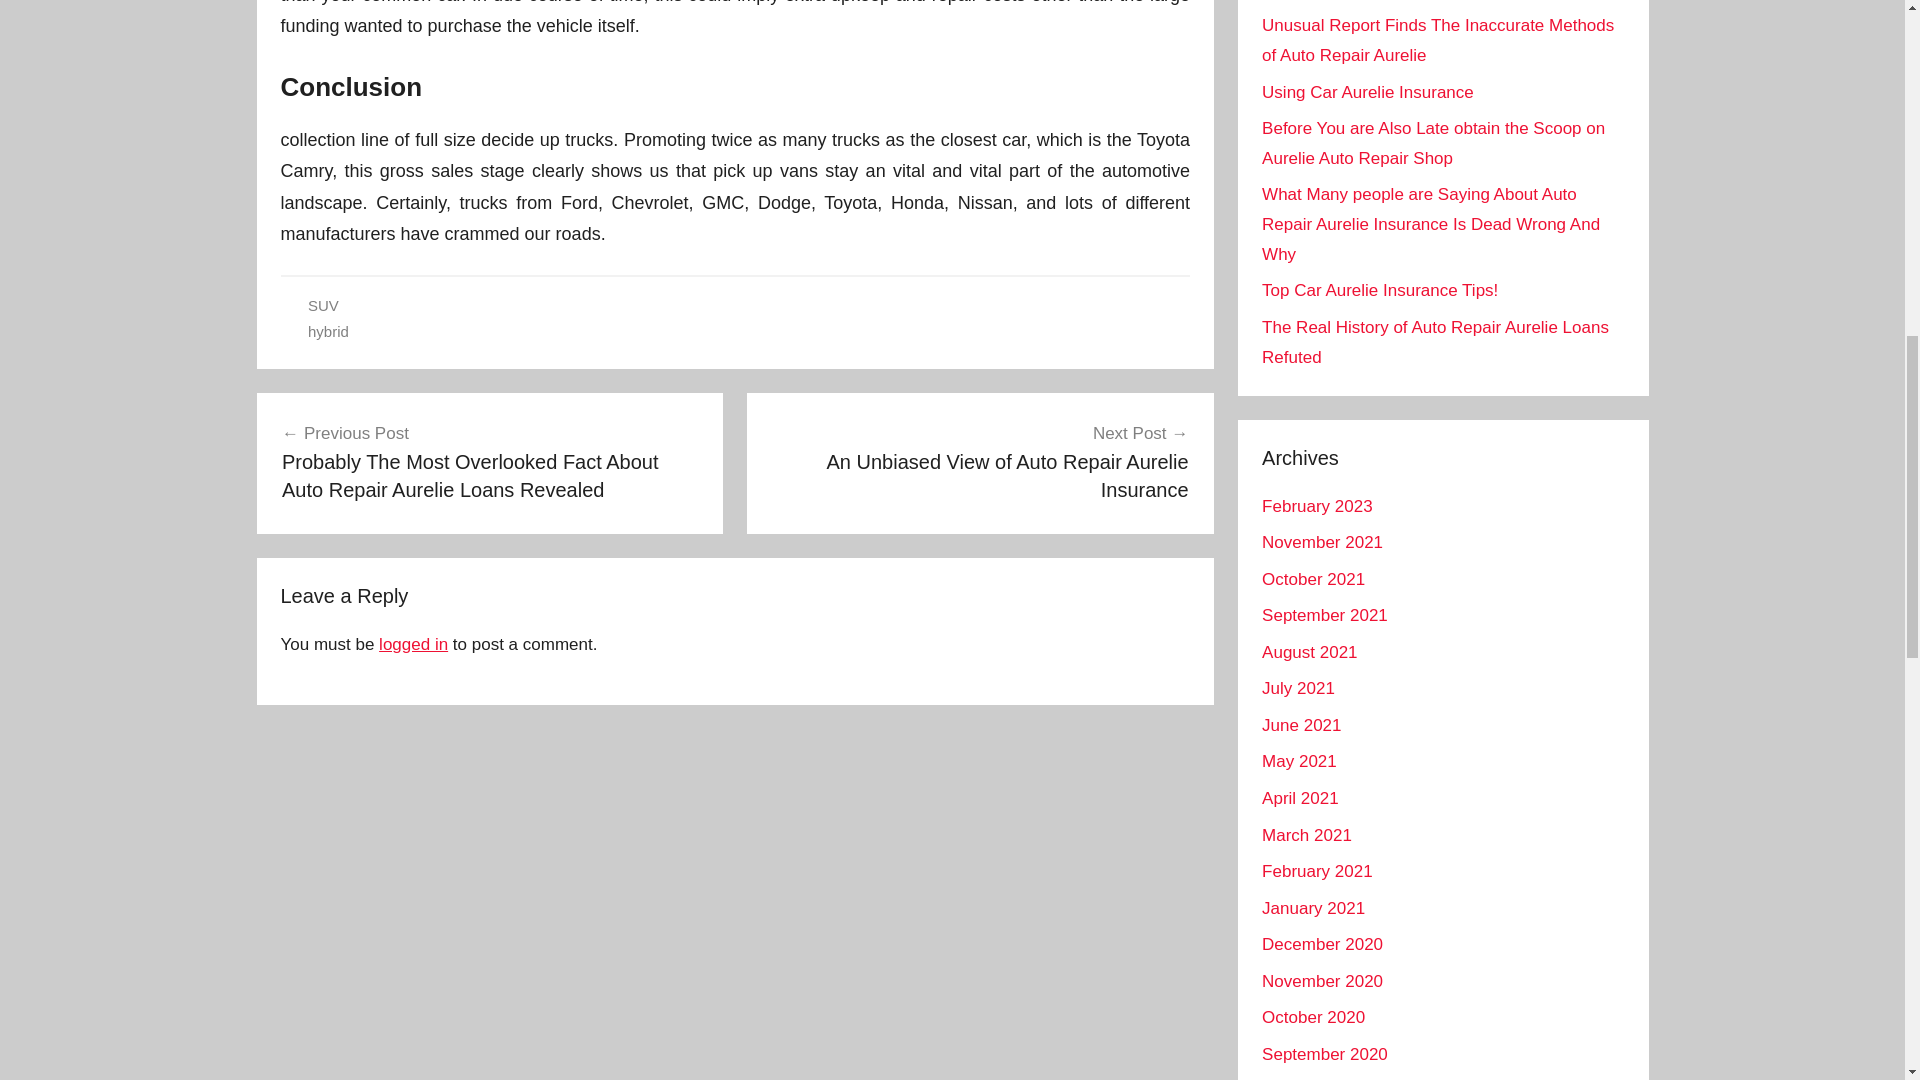 The image size is (1920, 1080). I want to click on May 2021, so click(1298, 761).